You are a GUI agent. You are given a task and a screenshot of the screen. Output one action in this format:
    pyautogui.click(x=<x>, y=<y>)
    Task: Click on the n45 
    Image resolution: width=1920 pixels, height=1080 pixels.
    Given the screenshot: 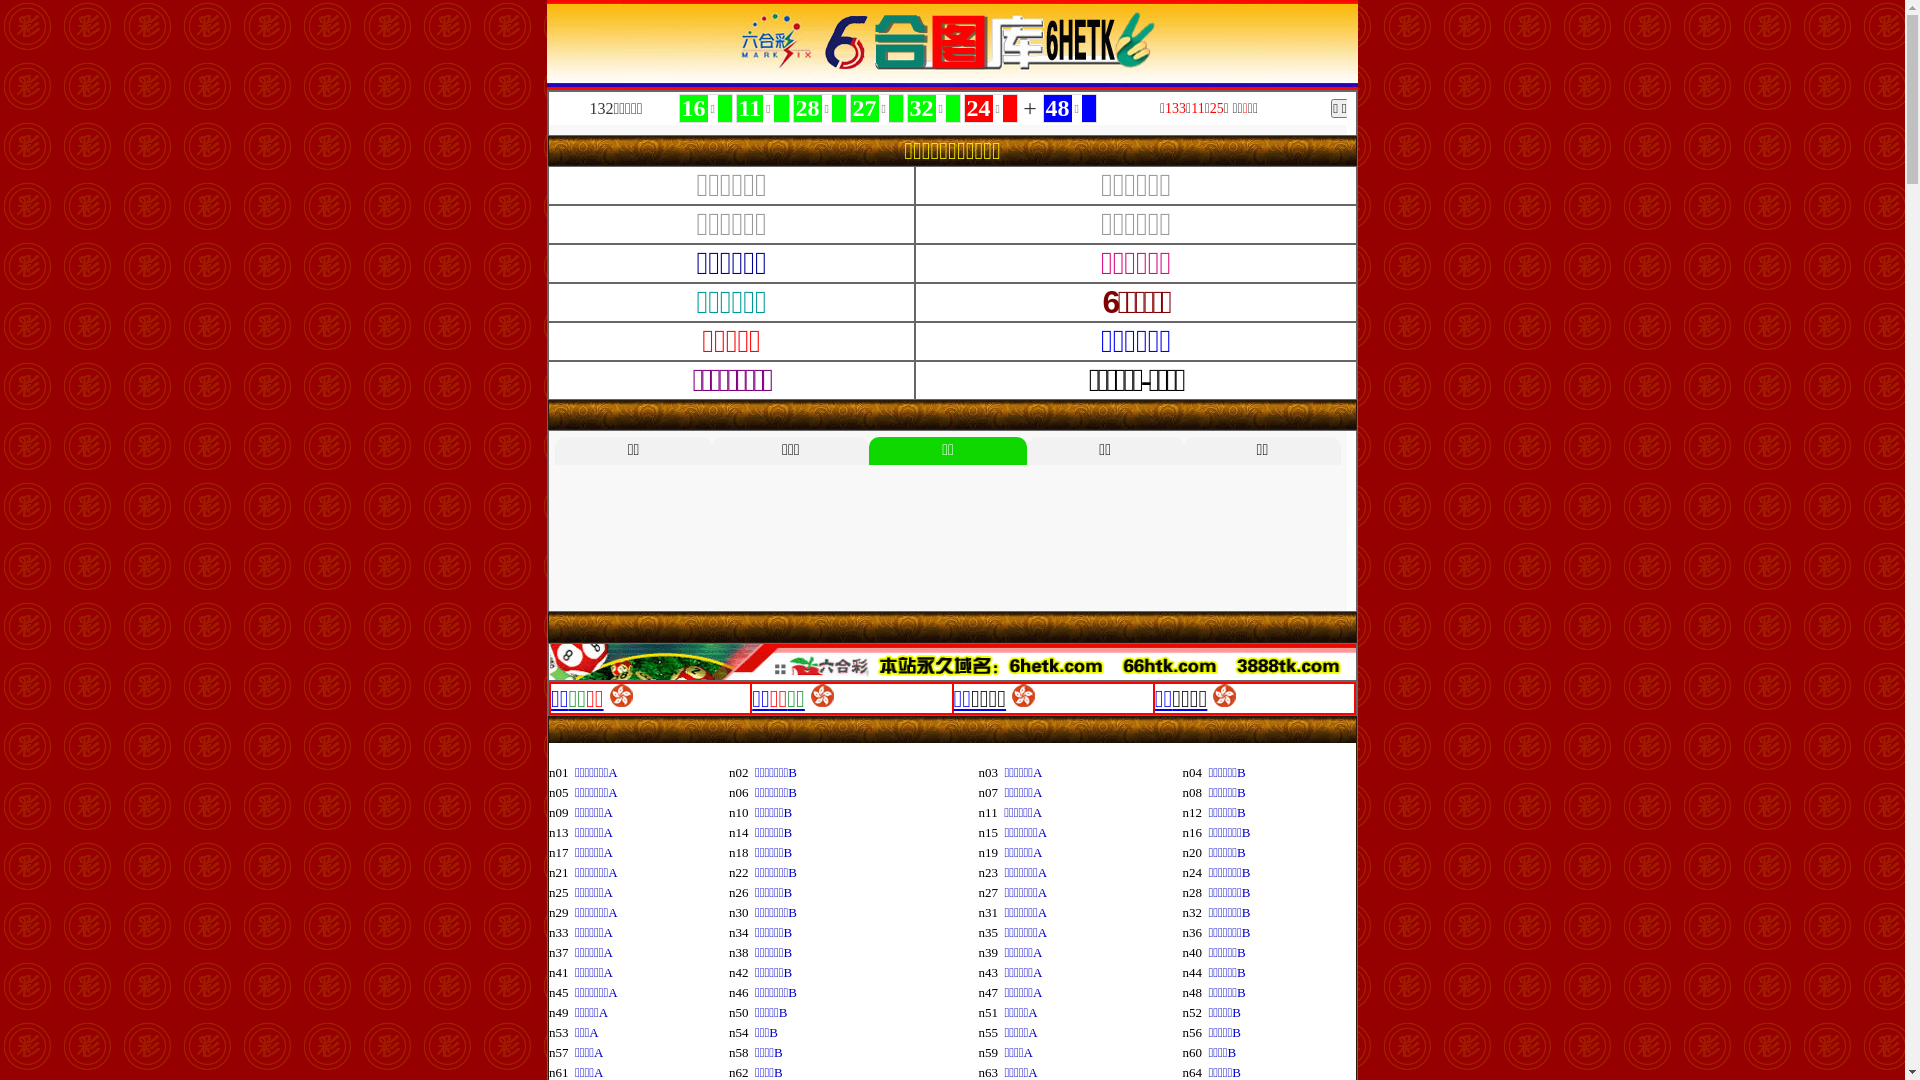 What is the action you would take?
    pyautogui.click(x=562, y=992)
    